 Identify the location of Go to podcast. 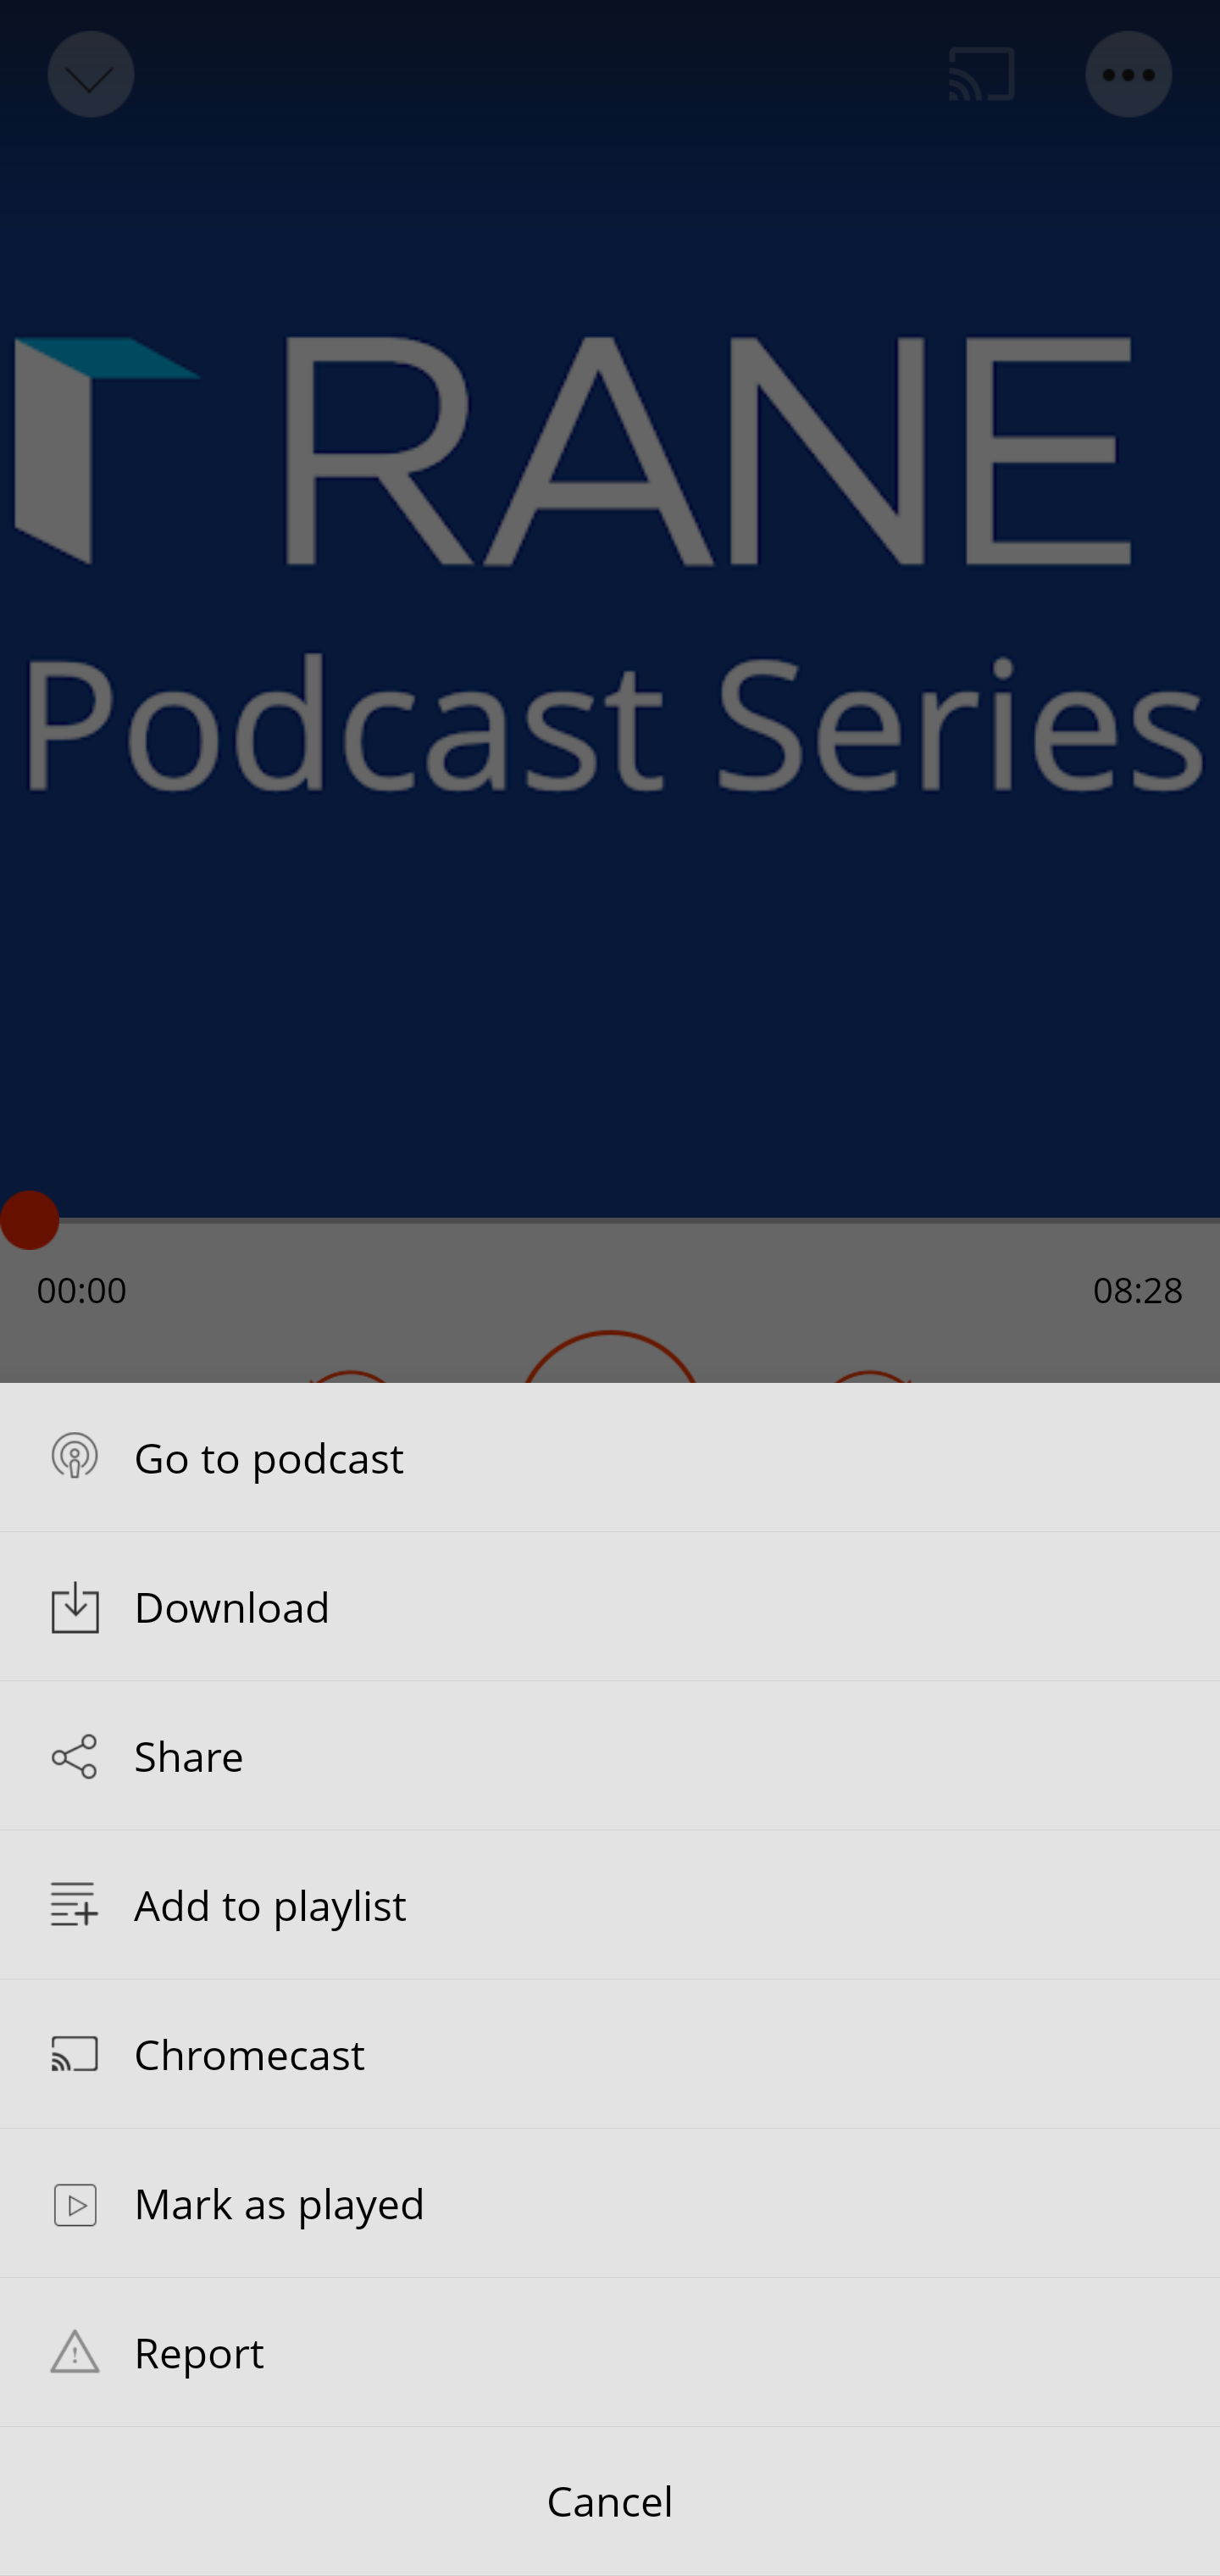
(610, 1456).